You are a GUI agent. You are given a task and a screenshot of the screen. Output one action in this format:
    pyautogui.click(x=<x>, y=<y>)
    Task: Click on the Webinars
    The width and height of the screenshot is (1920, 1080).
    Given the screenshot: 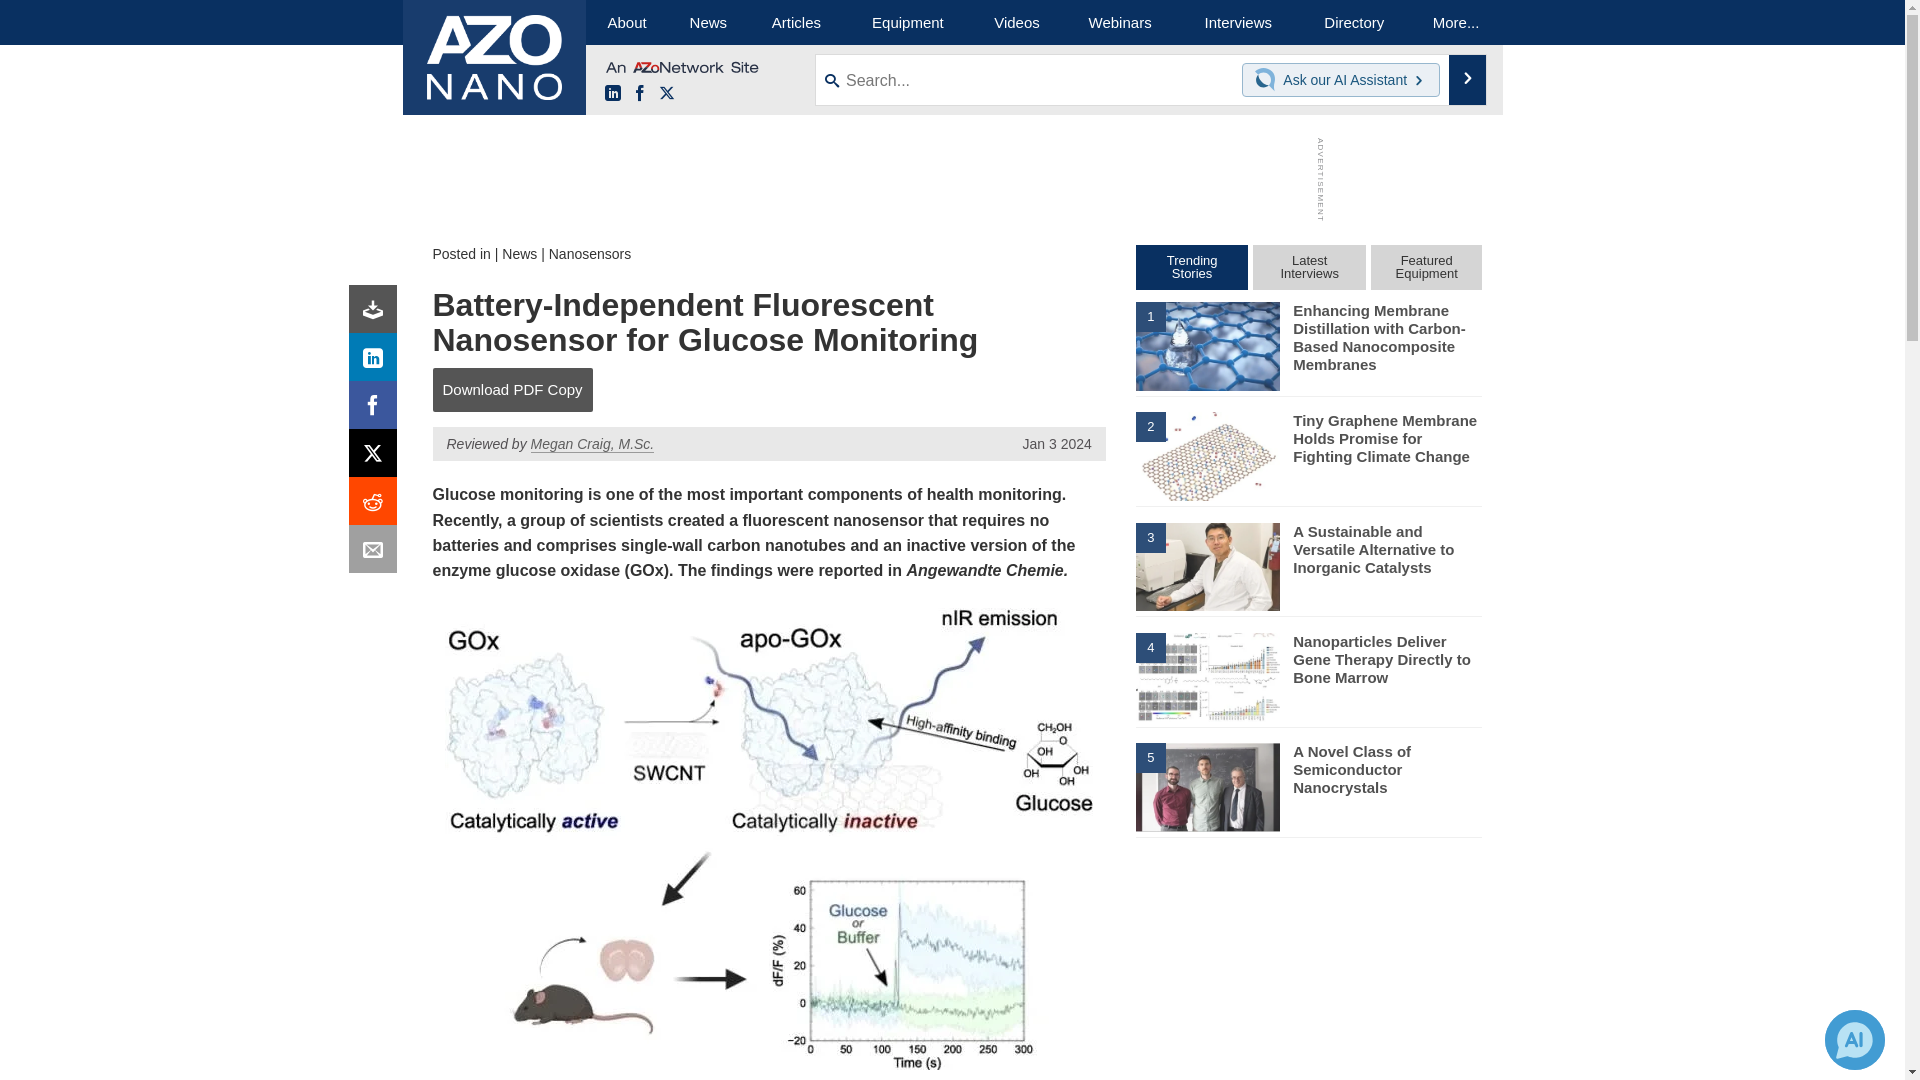 What is the action you would take?
    pyautogui.click(x=1120, y=22)
    